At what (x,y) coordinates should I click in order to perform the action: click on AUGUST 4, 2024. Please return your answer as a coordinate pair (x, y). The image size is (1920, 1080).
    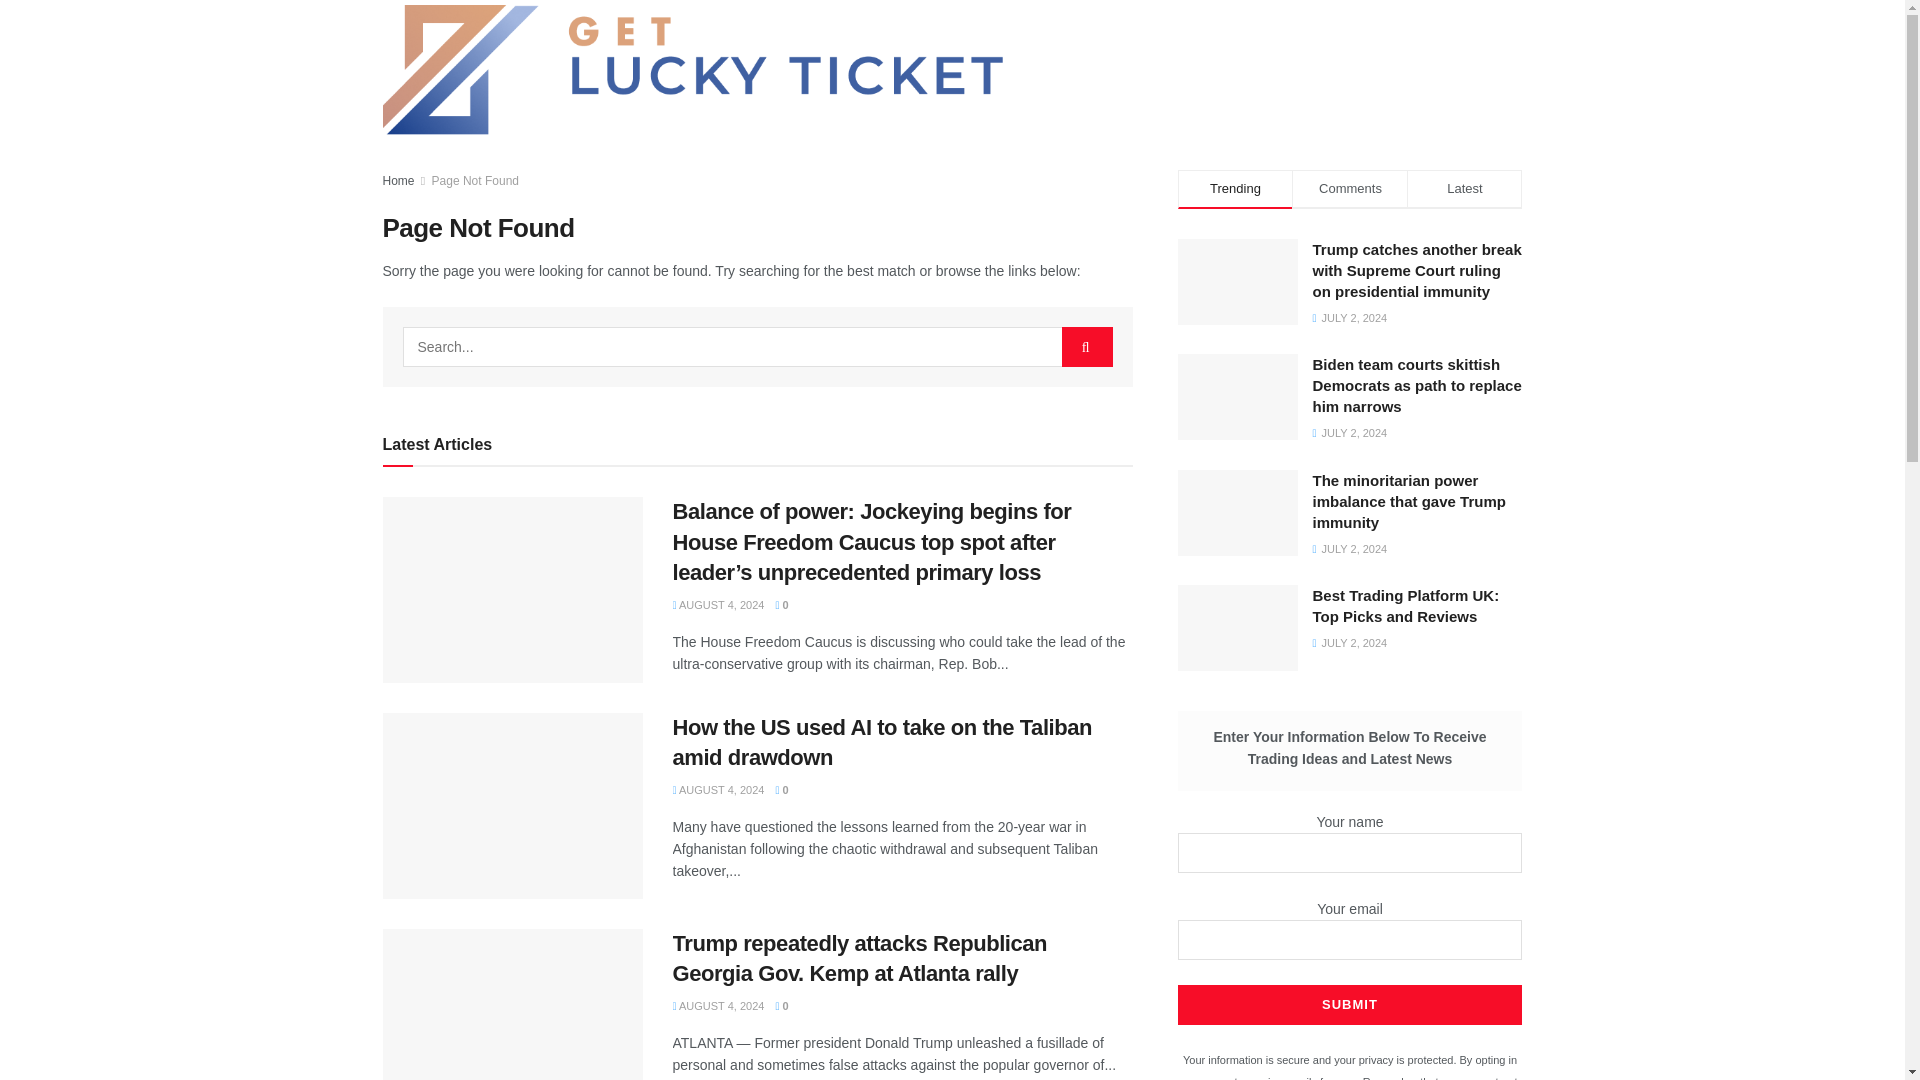
    Looking at the image, I should click on (718, 605).